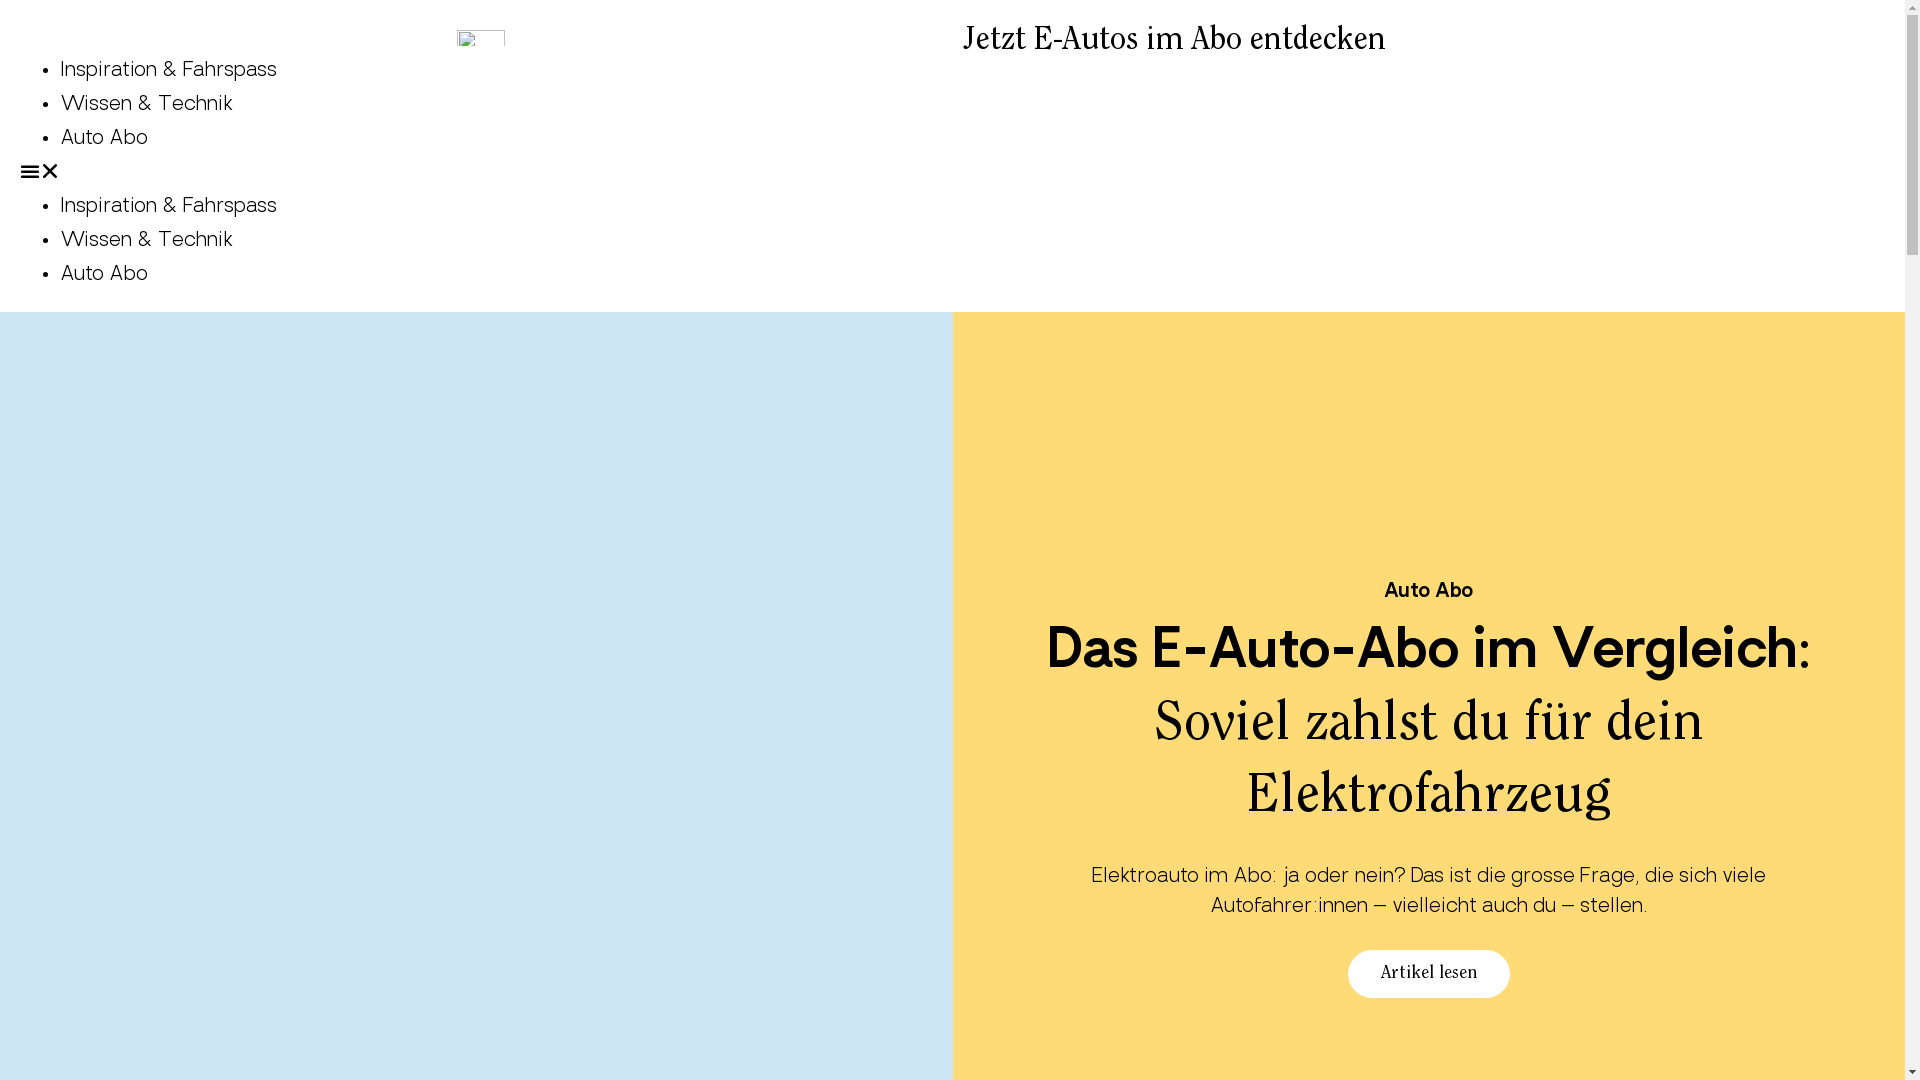 The height and width of the screenshot is (1080, 1920). I want to click on Auto Abo, so click(104, 139).